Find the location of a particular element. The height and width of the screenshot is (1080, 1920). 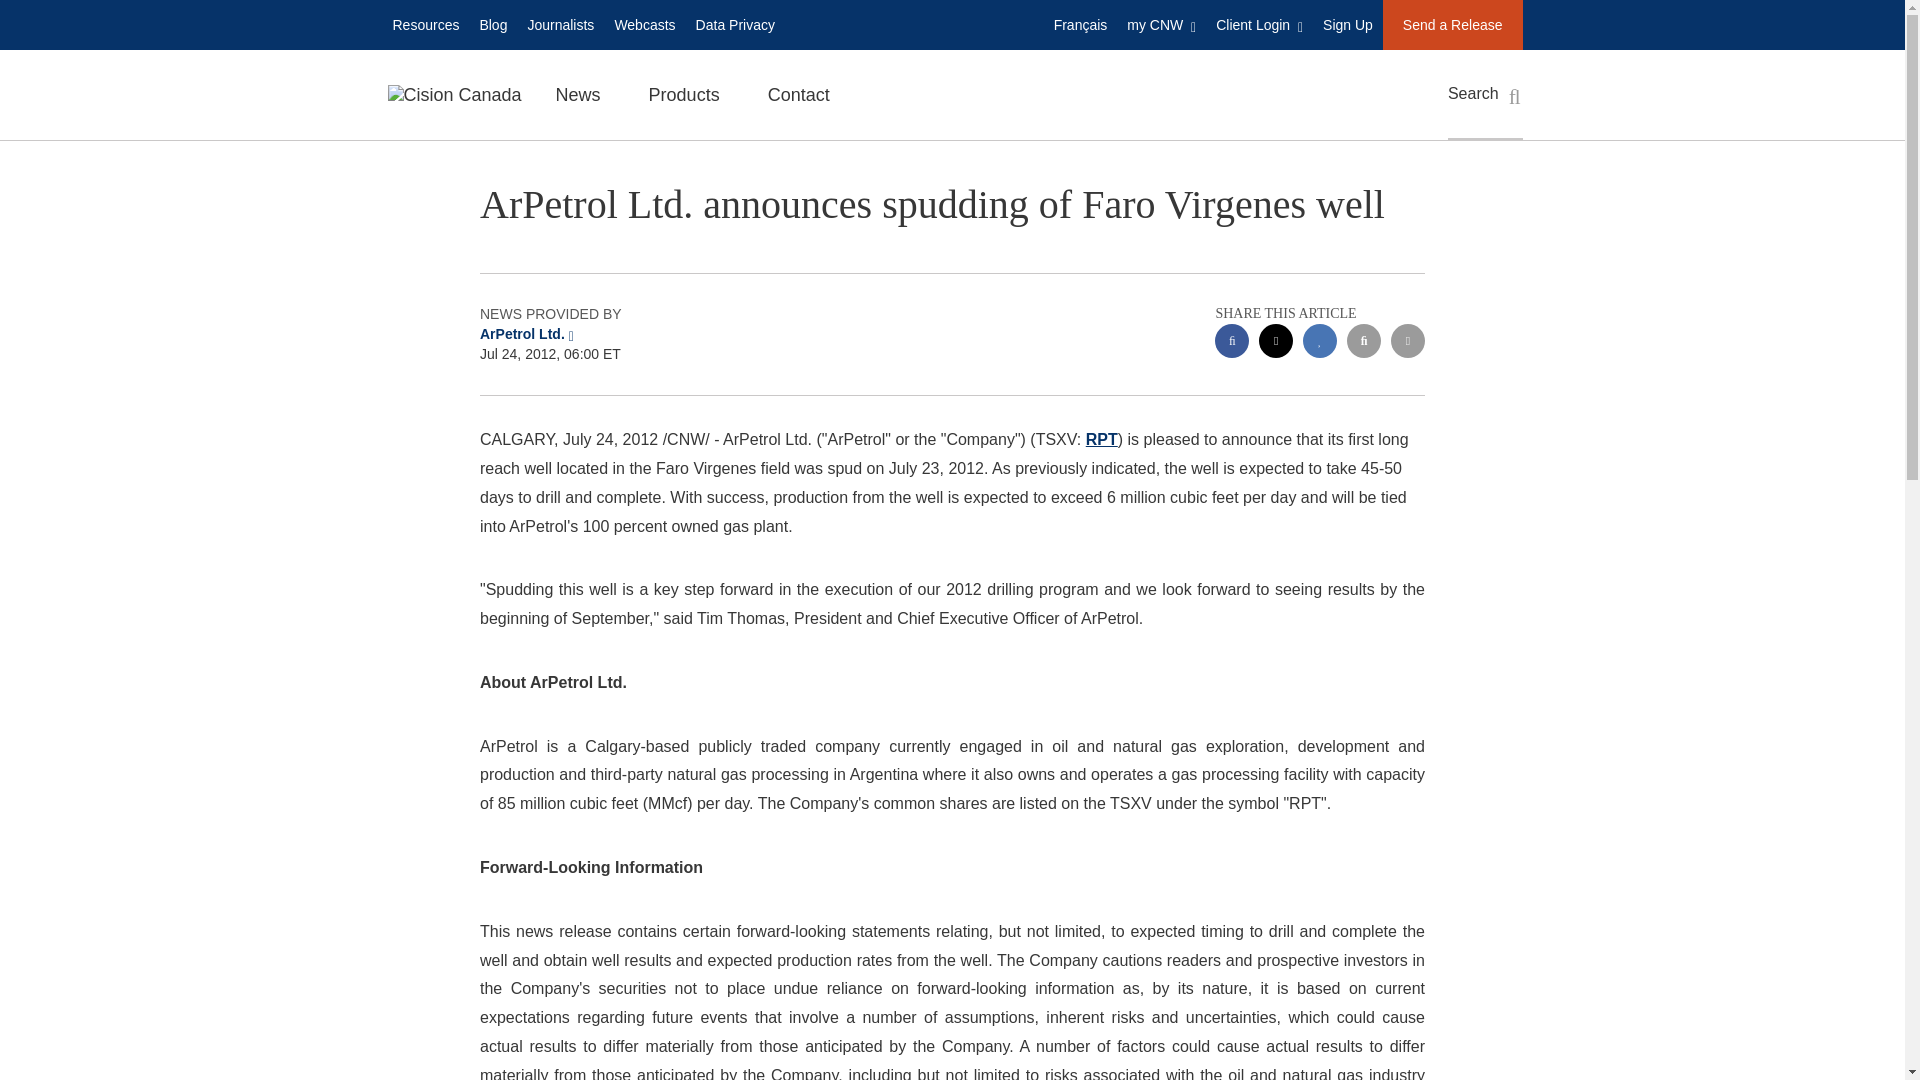

my CNW  is located at coordinates (1161, 24).